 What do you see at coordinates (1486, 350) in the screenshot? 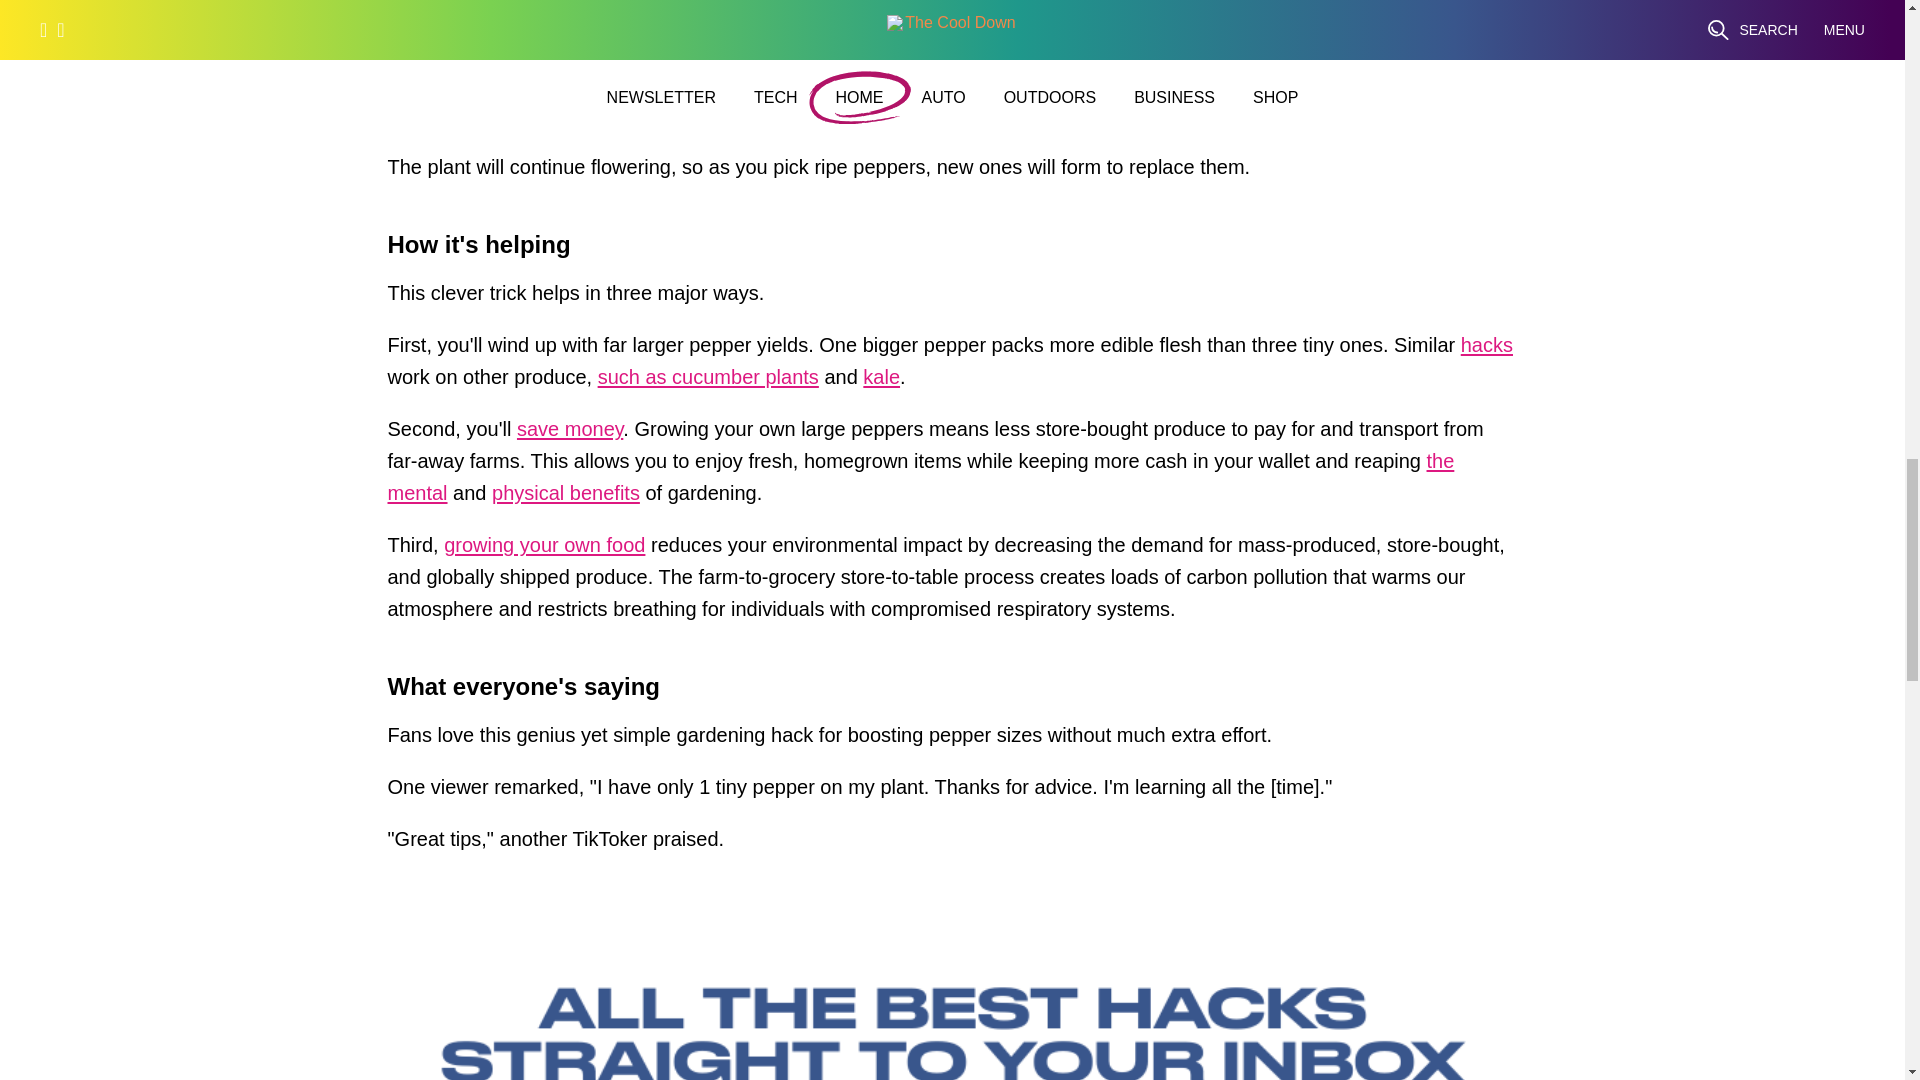
I see `Hacks` at bounding box center [1486, 350].